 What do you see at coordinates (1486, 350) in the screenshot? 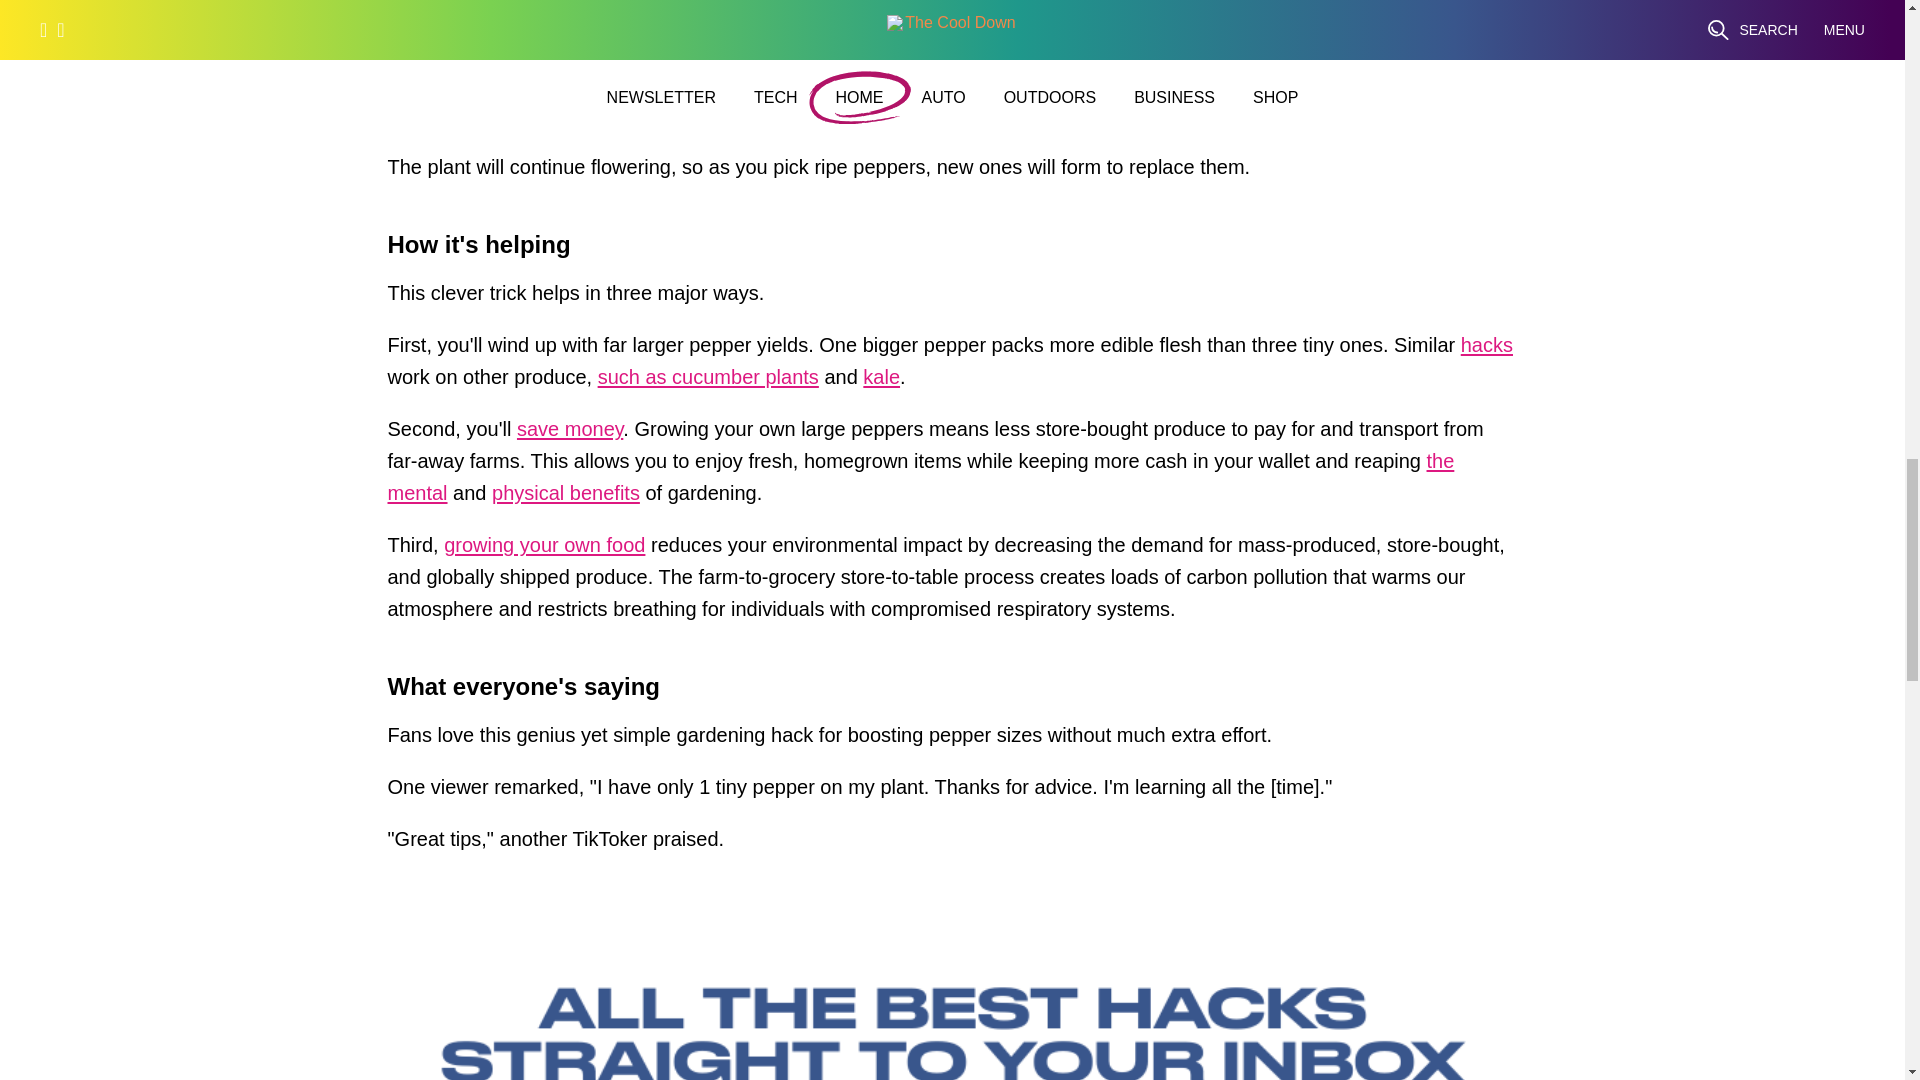
I see `Hacks` at bounding box center [1486, 350].